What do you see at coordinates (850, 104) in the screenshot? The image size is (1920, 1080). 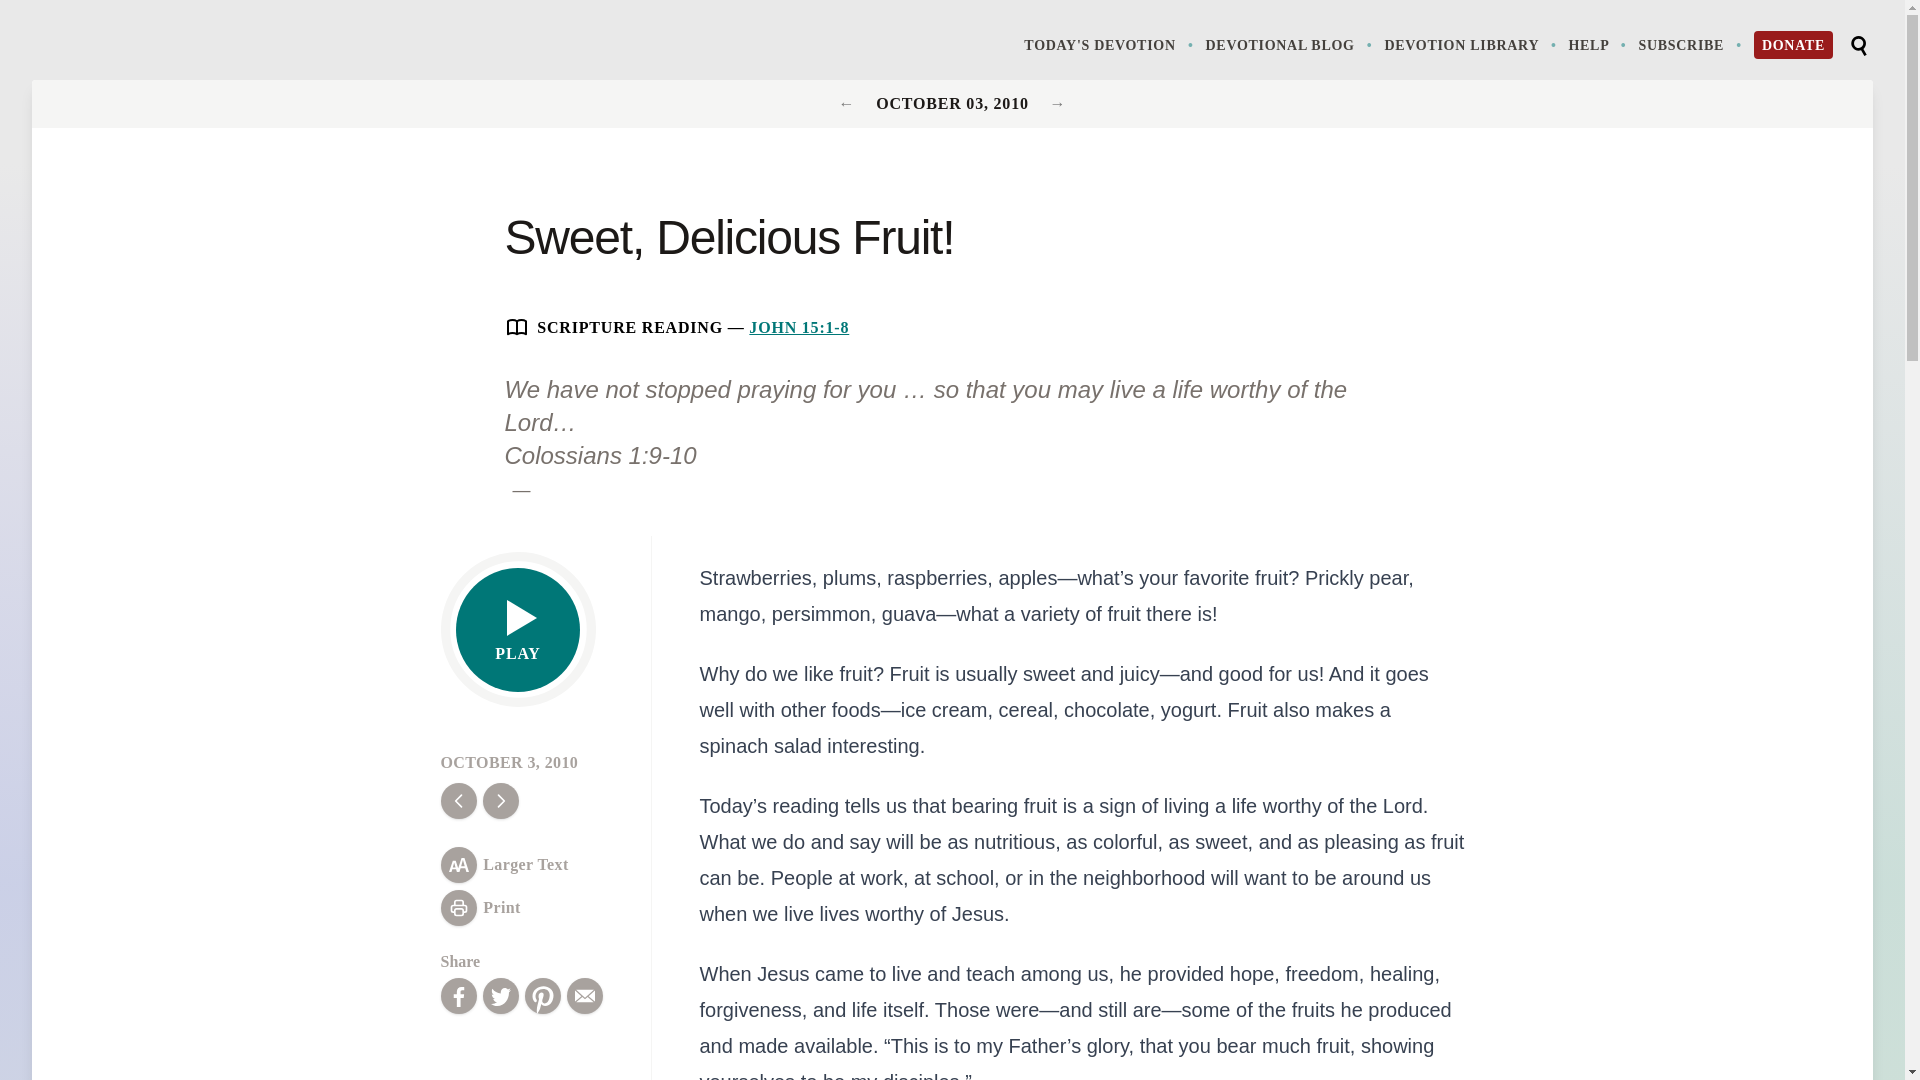 I see `Previous Devotion: October 02, 2010` at bounding box center [850, 104].